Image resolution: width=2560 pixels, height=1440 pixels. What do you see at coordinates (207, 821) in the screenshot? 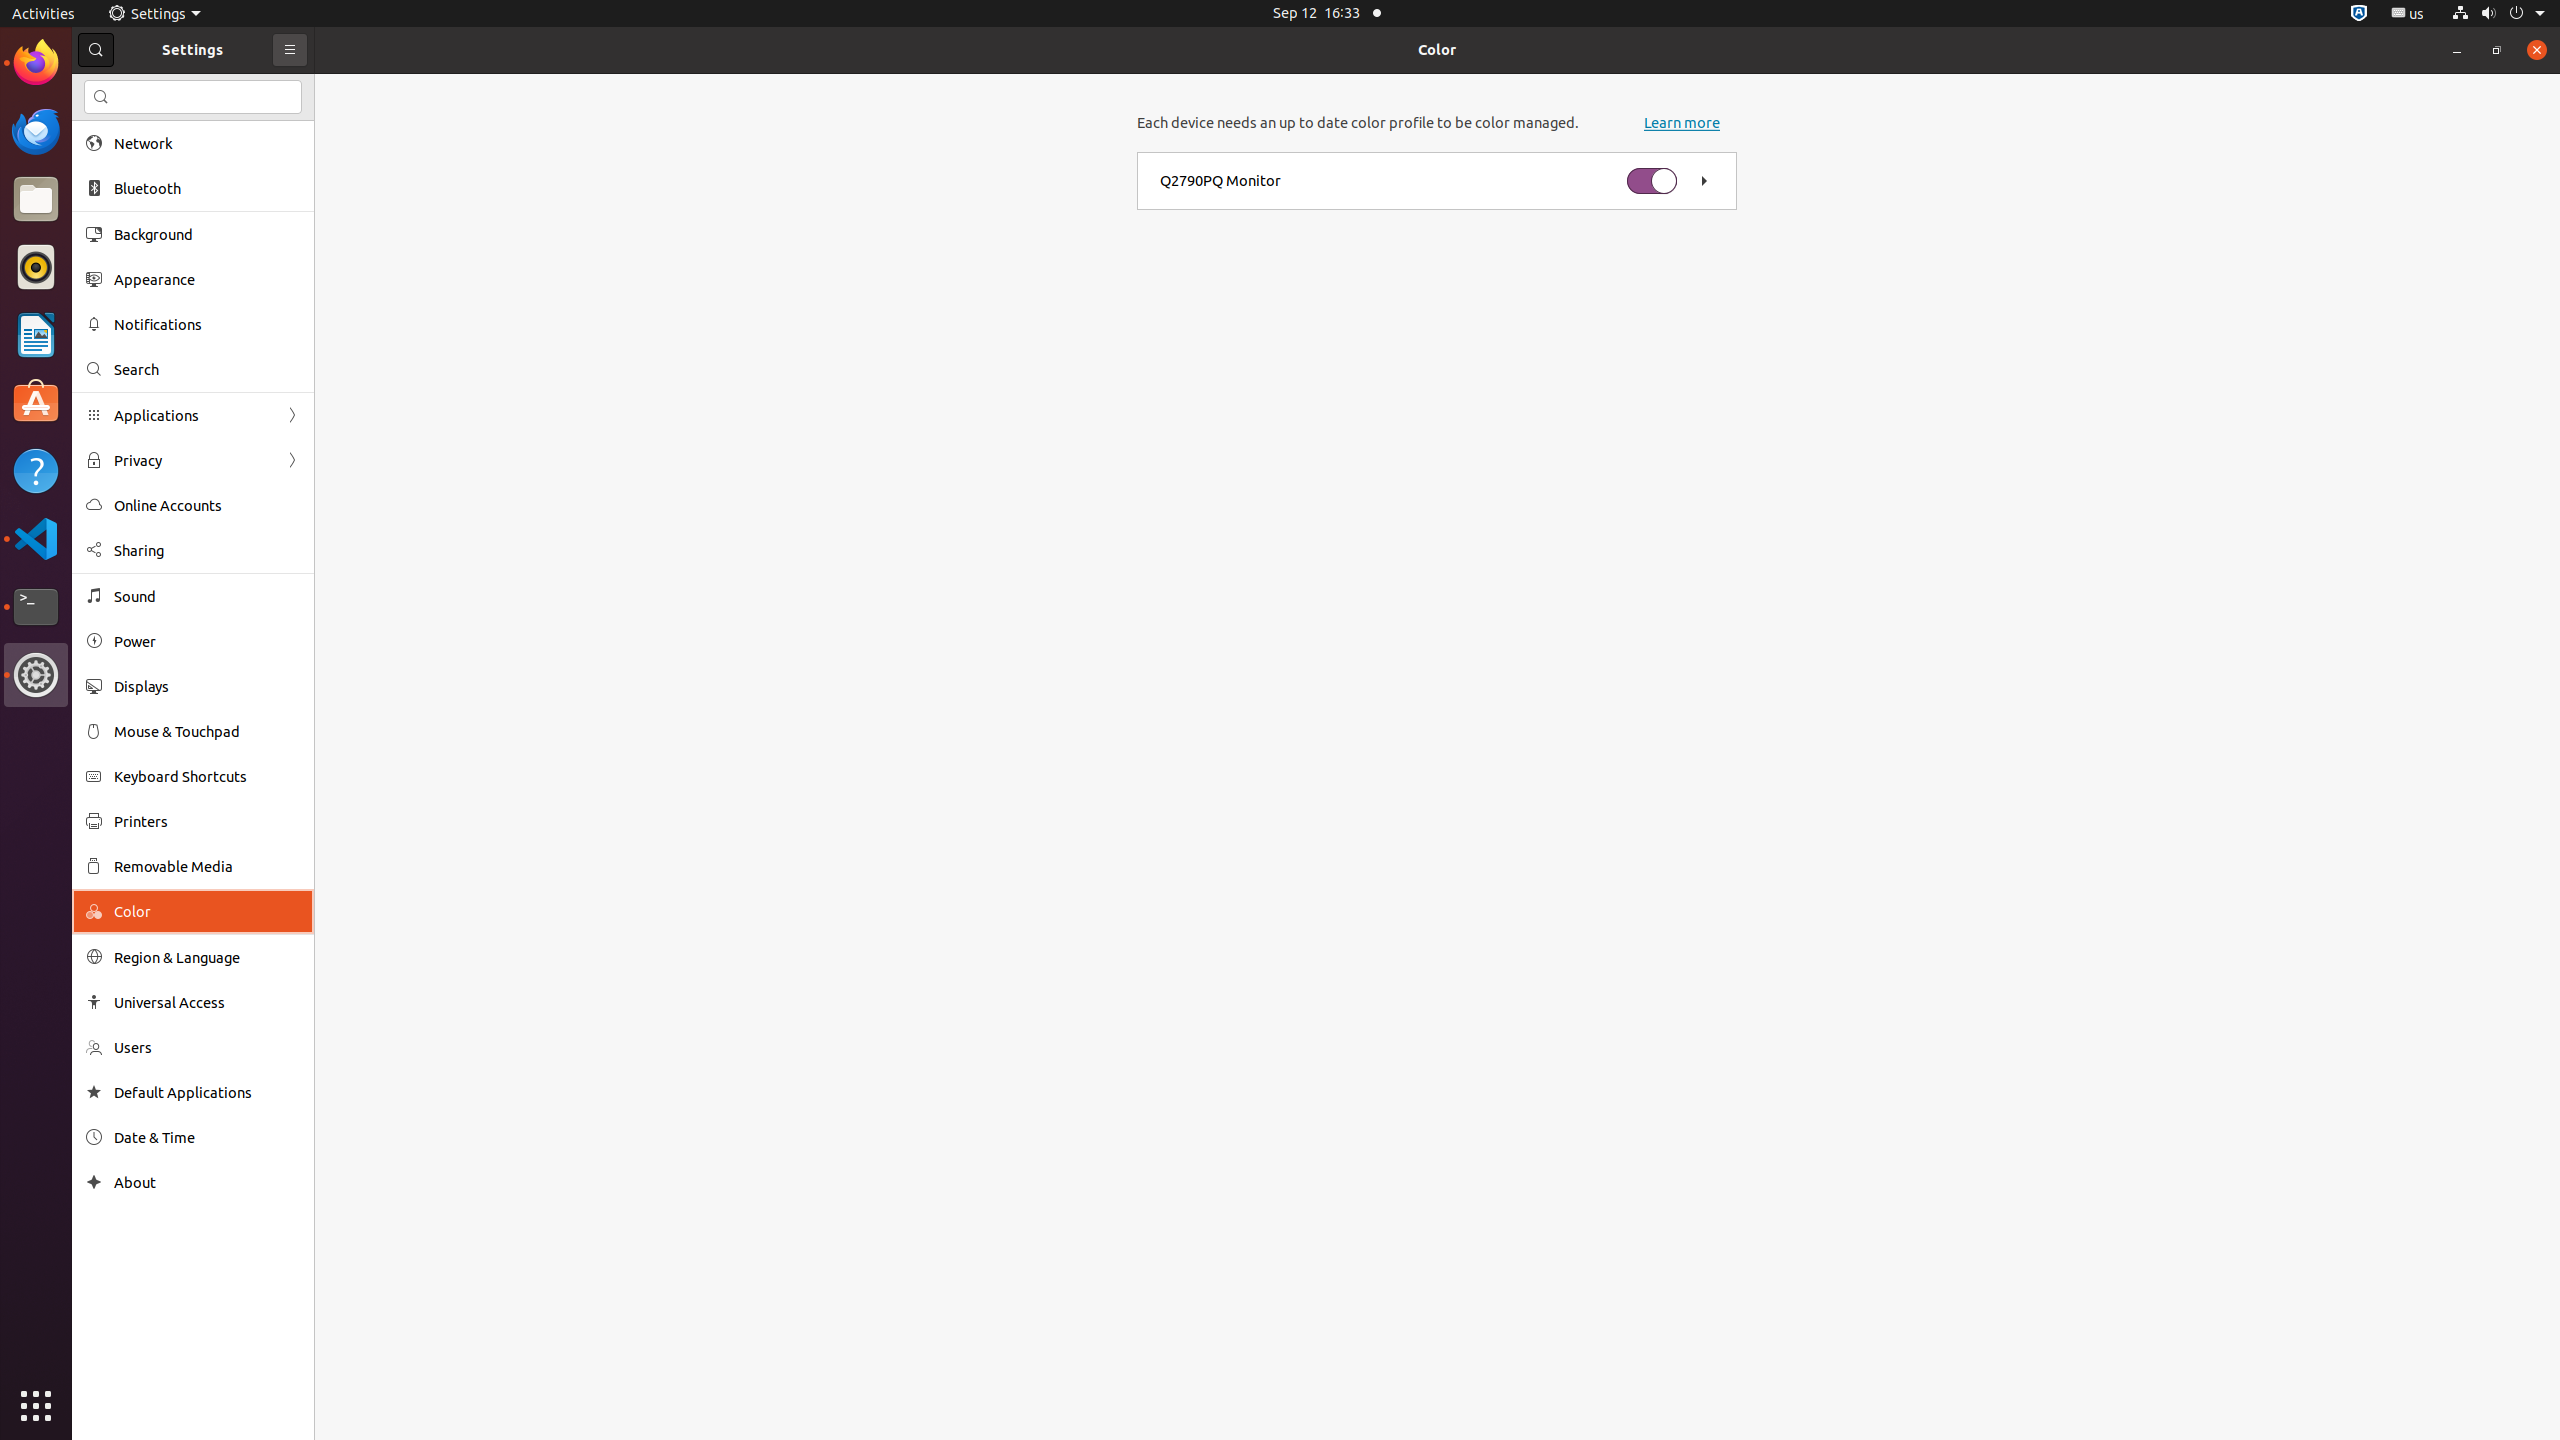
I see `Printers` at bounding box center [207, 821].